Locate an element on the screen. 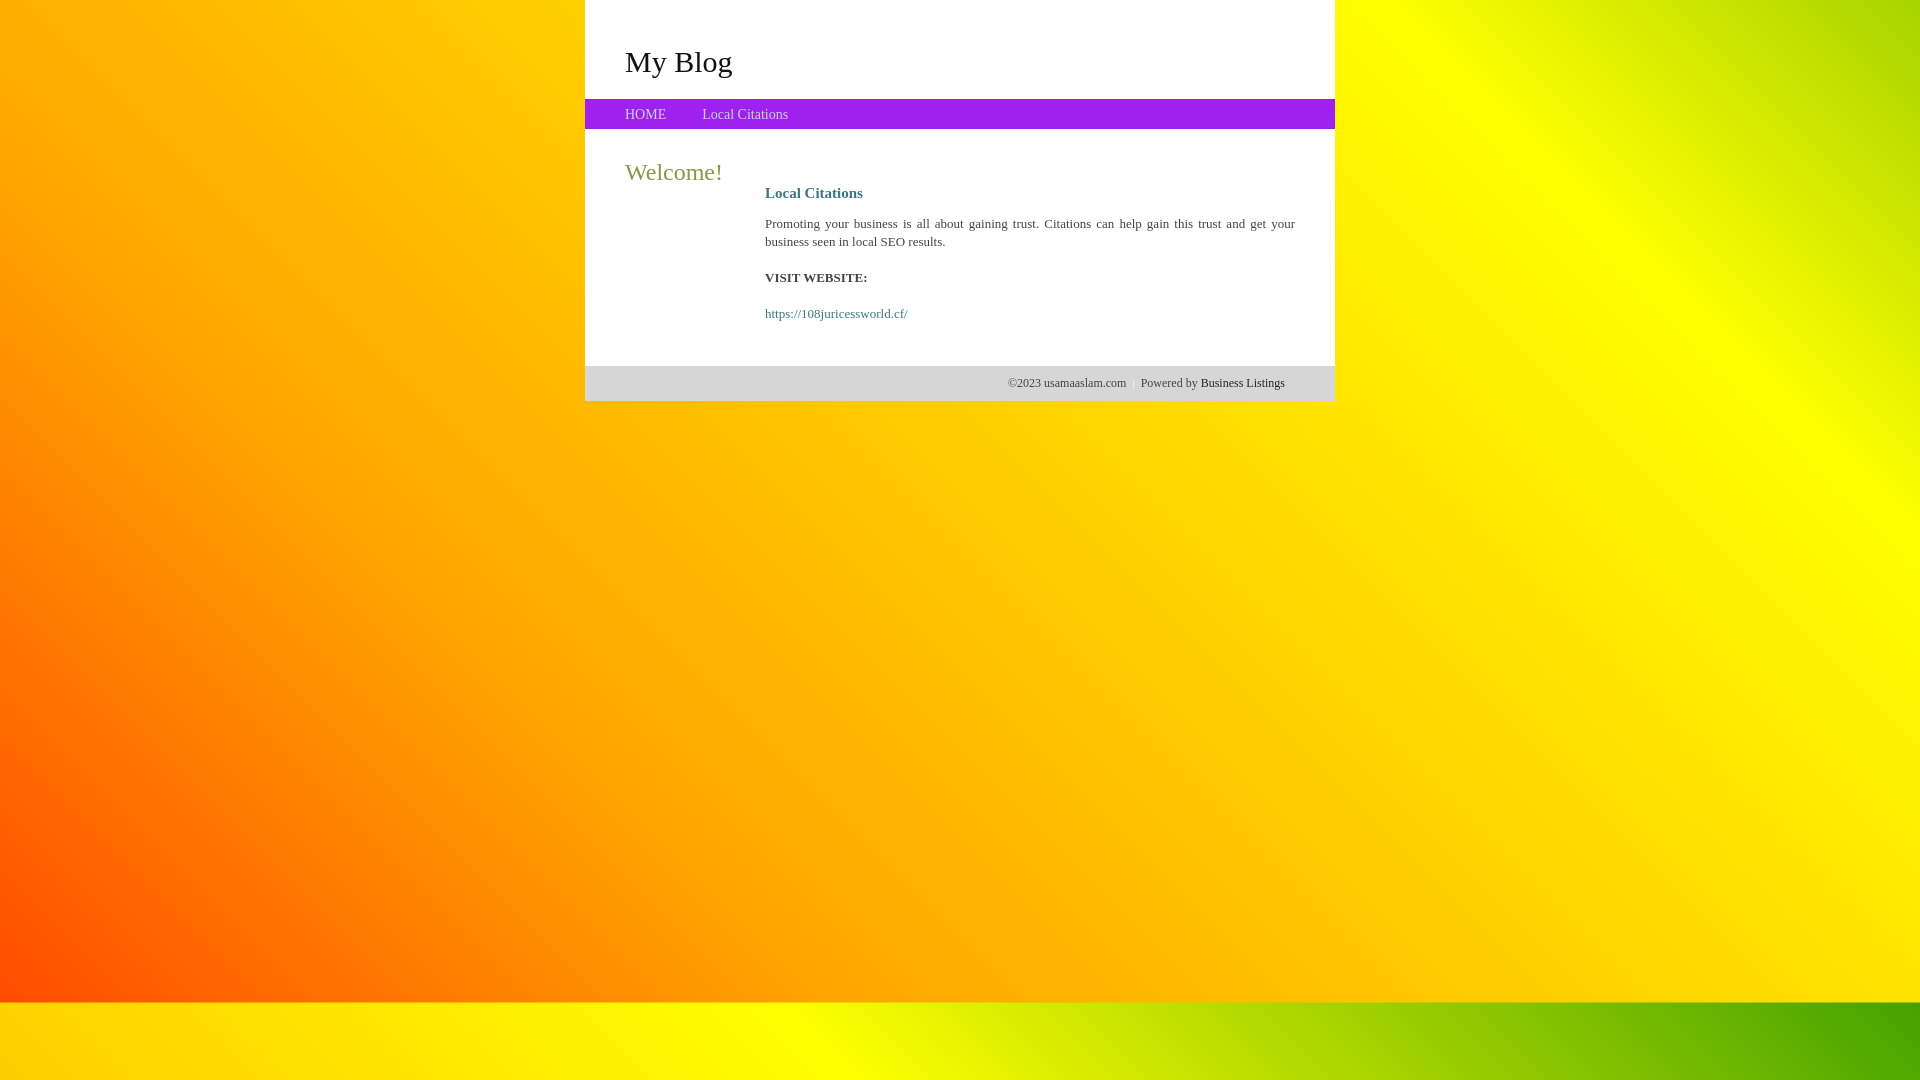 The image size is (1920, 1080). My Blog is located at coordinates (679, 61).